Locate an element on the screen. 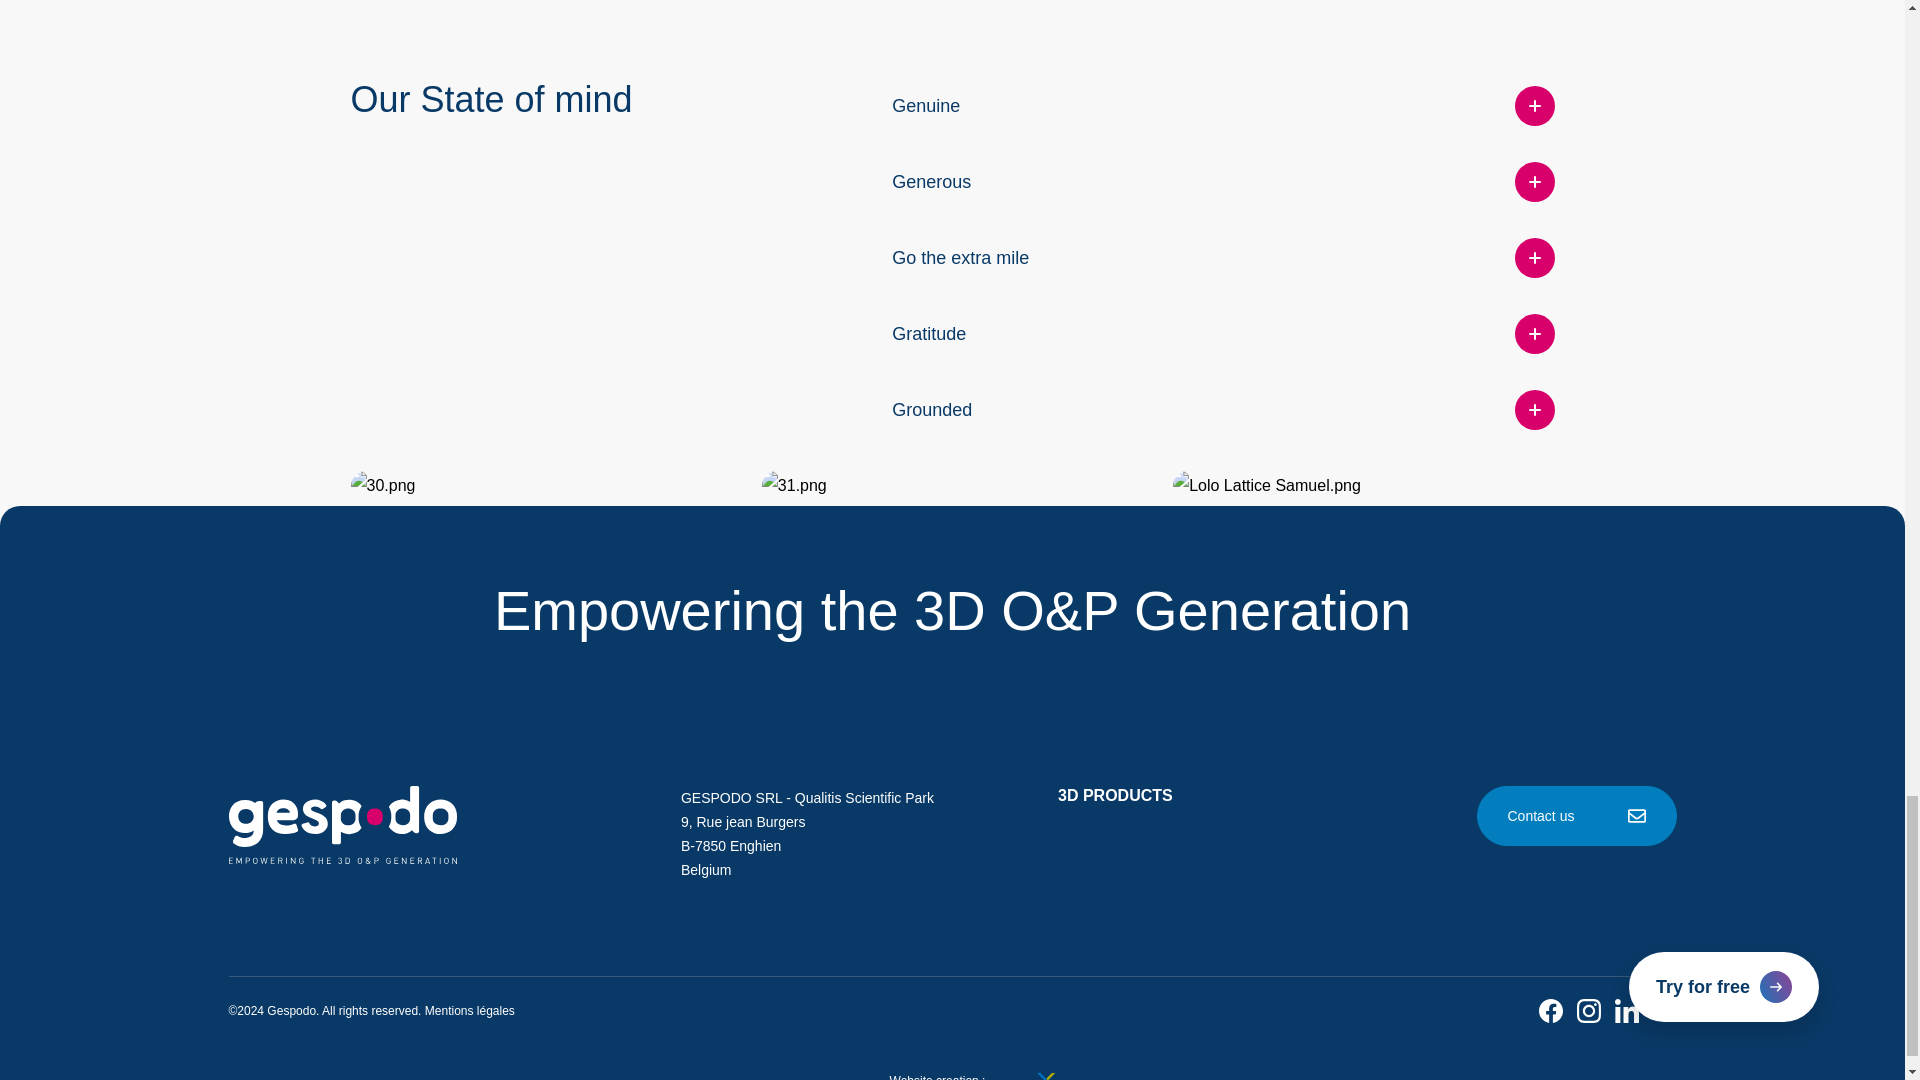 The image size is (1920, 1080). Contact us is located at coordinates (1576, 816).